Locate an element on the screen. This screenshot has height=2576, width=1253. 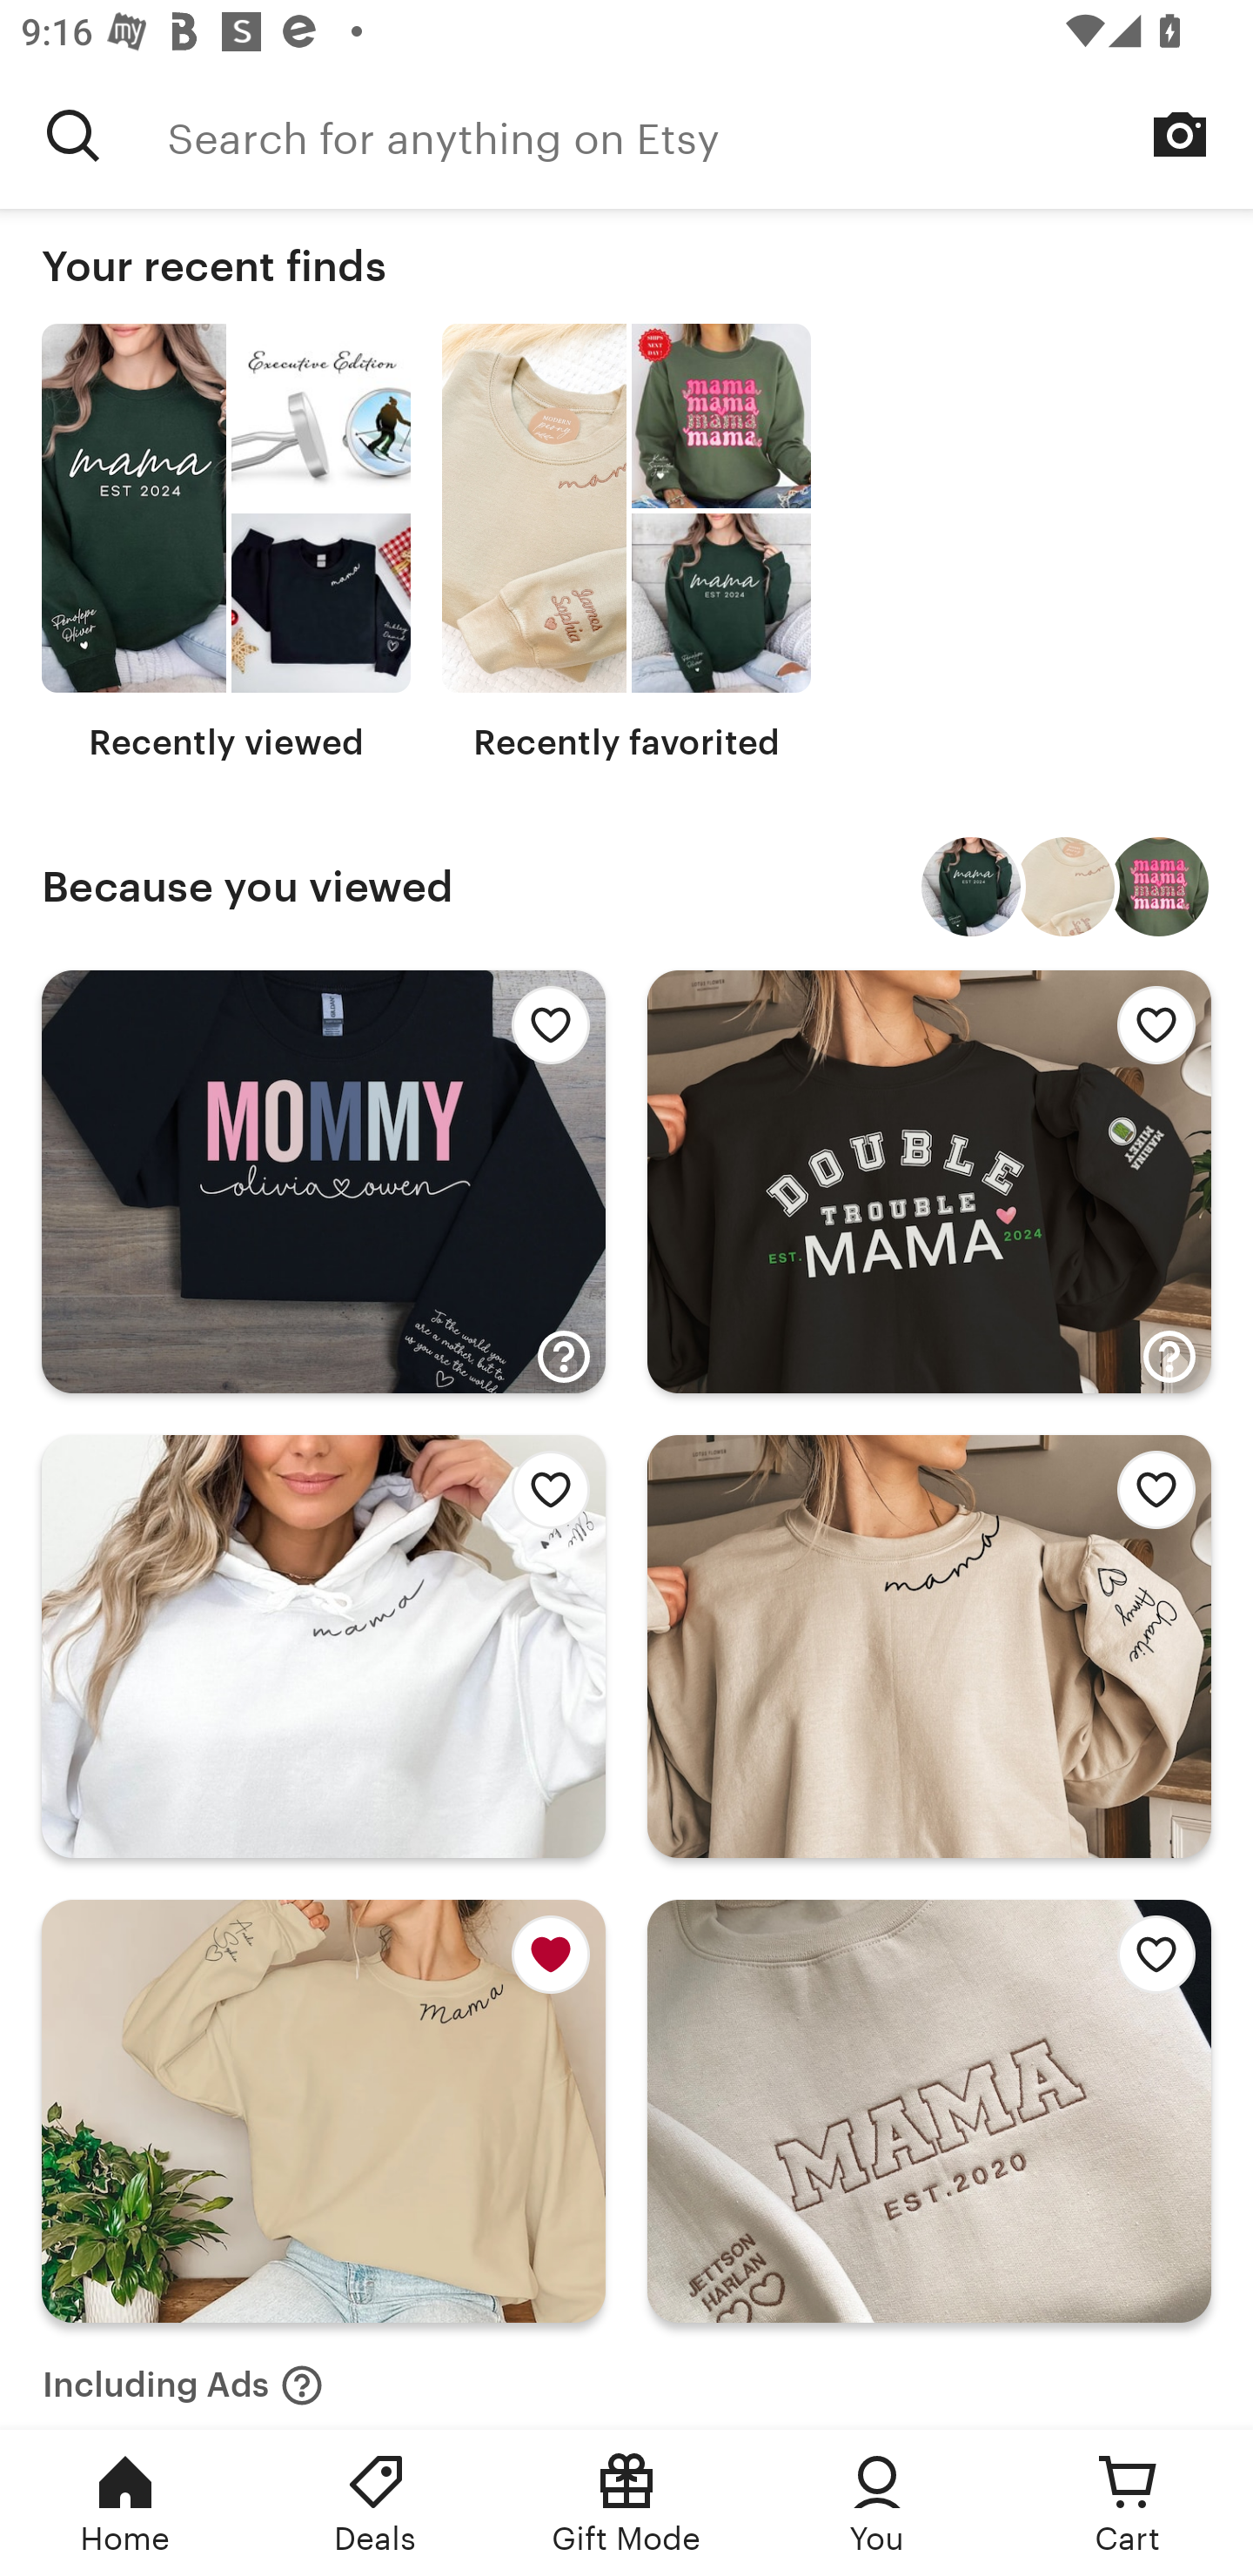
Search by image is located at coordinates (1180, 134).